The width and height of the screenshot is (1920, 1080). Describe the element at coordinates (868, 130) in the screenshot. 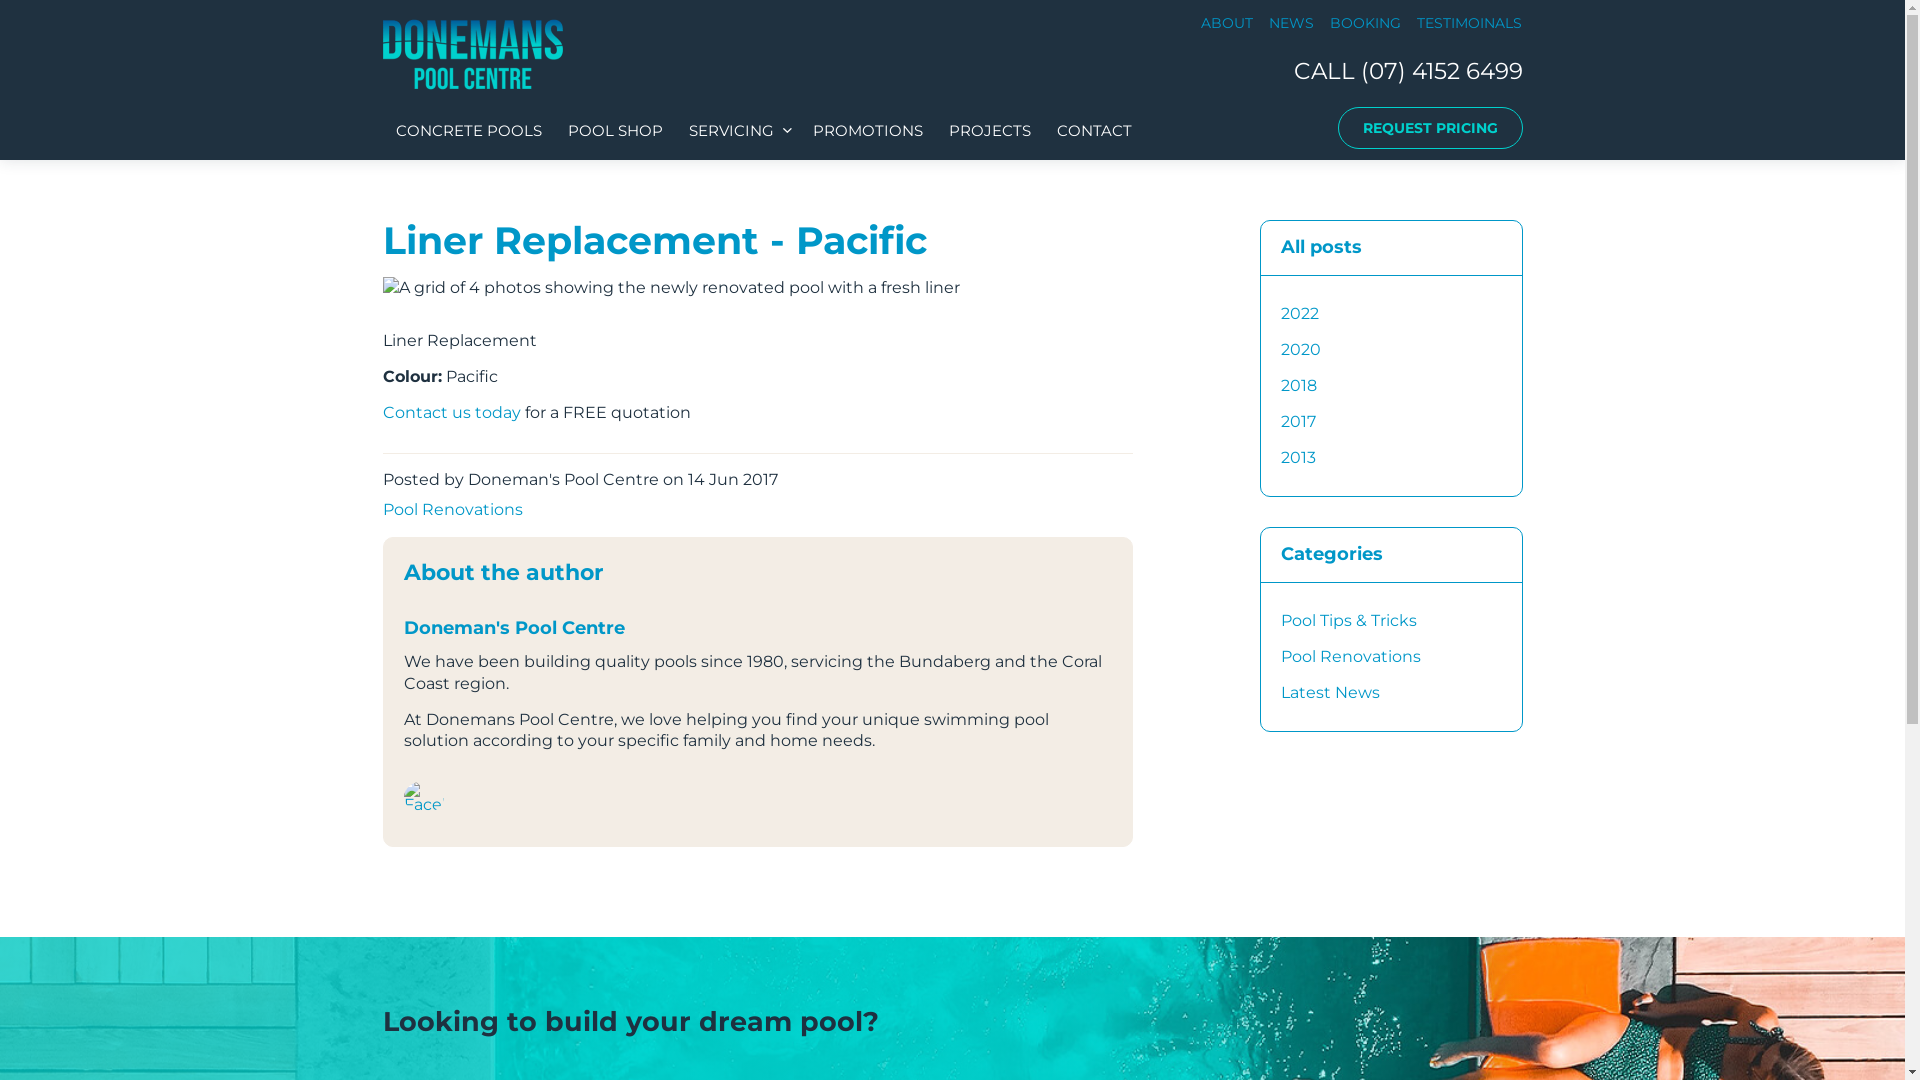

I see `PROMOTIONS` at that location.